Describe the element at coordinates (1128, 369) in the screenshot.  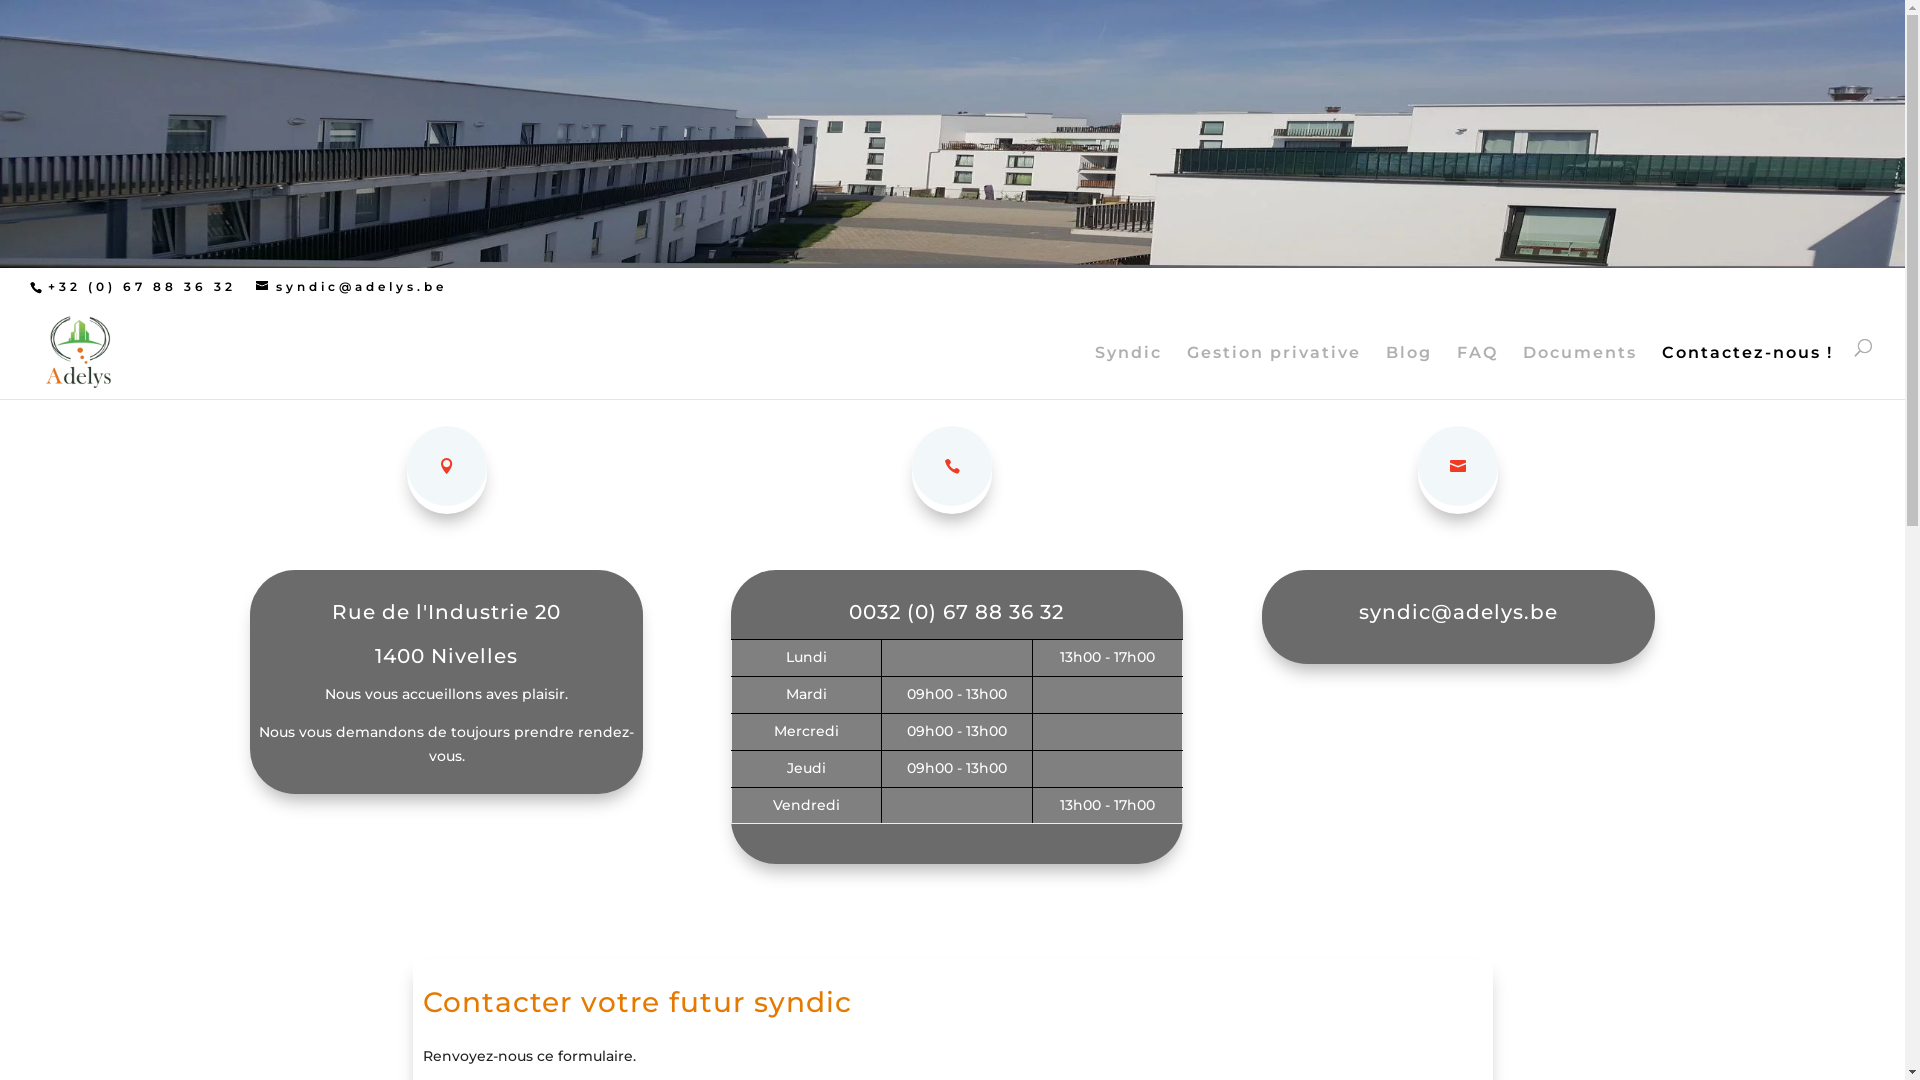
I see `Syndic` at that location.